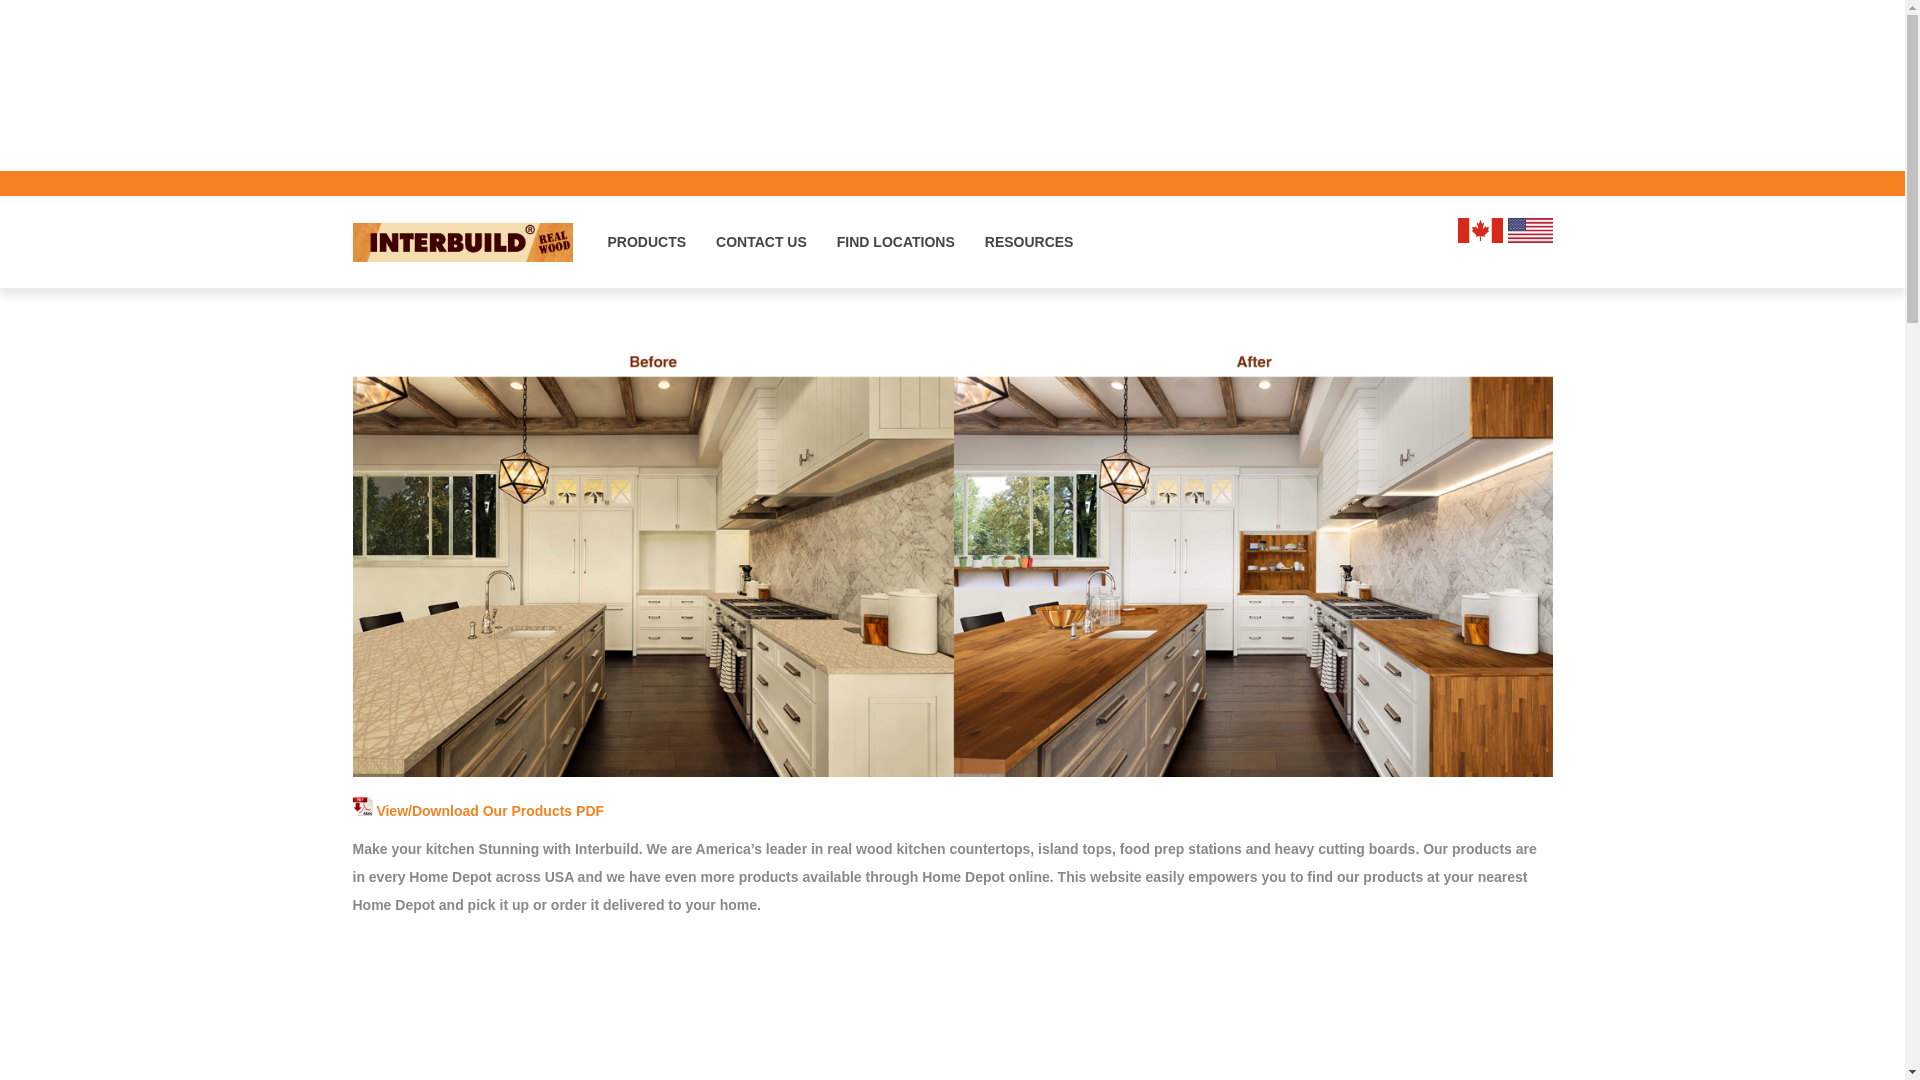 This screenshot has height=1080, width=1920. Describe the element at coordinates (462, 242) in the screenshot. I see `Interbuild Logo` at that location.